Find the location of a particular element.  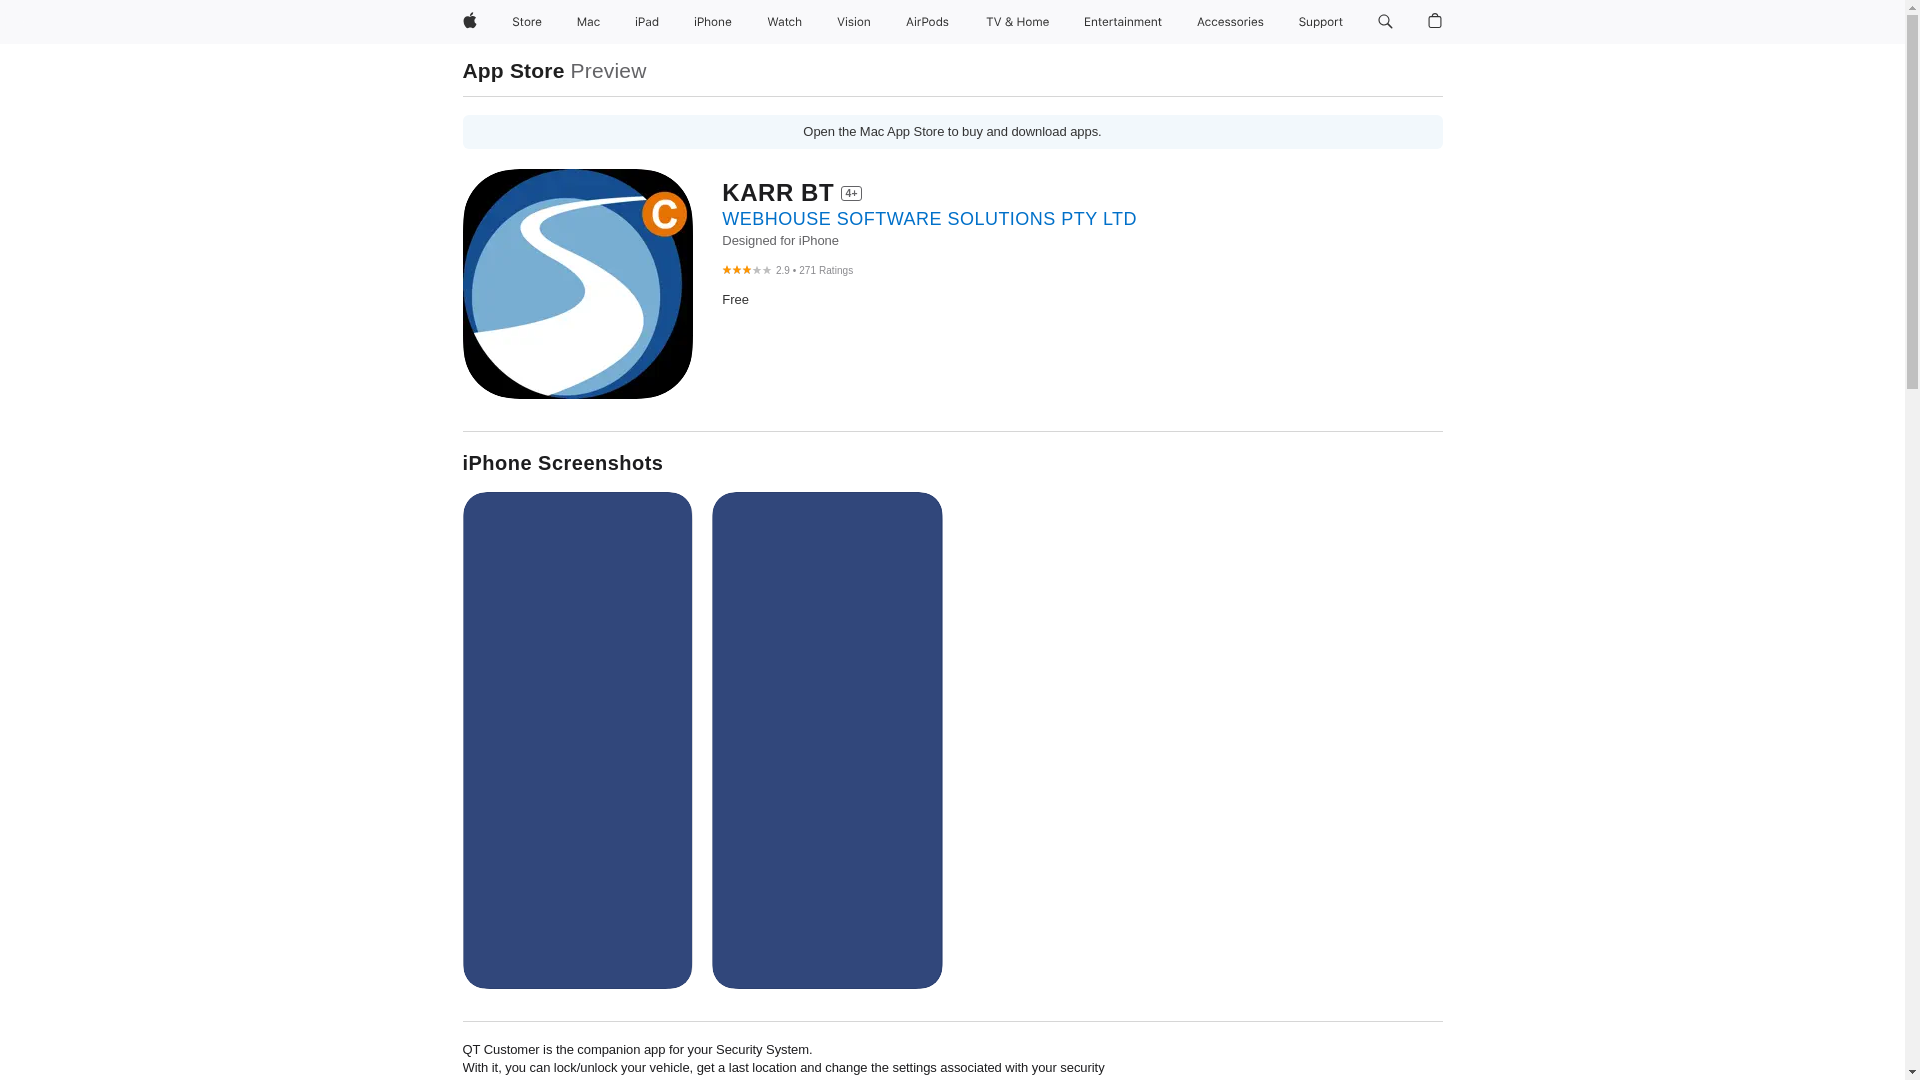

Vision is located at coordinates (854, 22).